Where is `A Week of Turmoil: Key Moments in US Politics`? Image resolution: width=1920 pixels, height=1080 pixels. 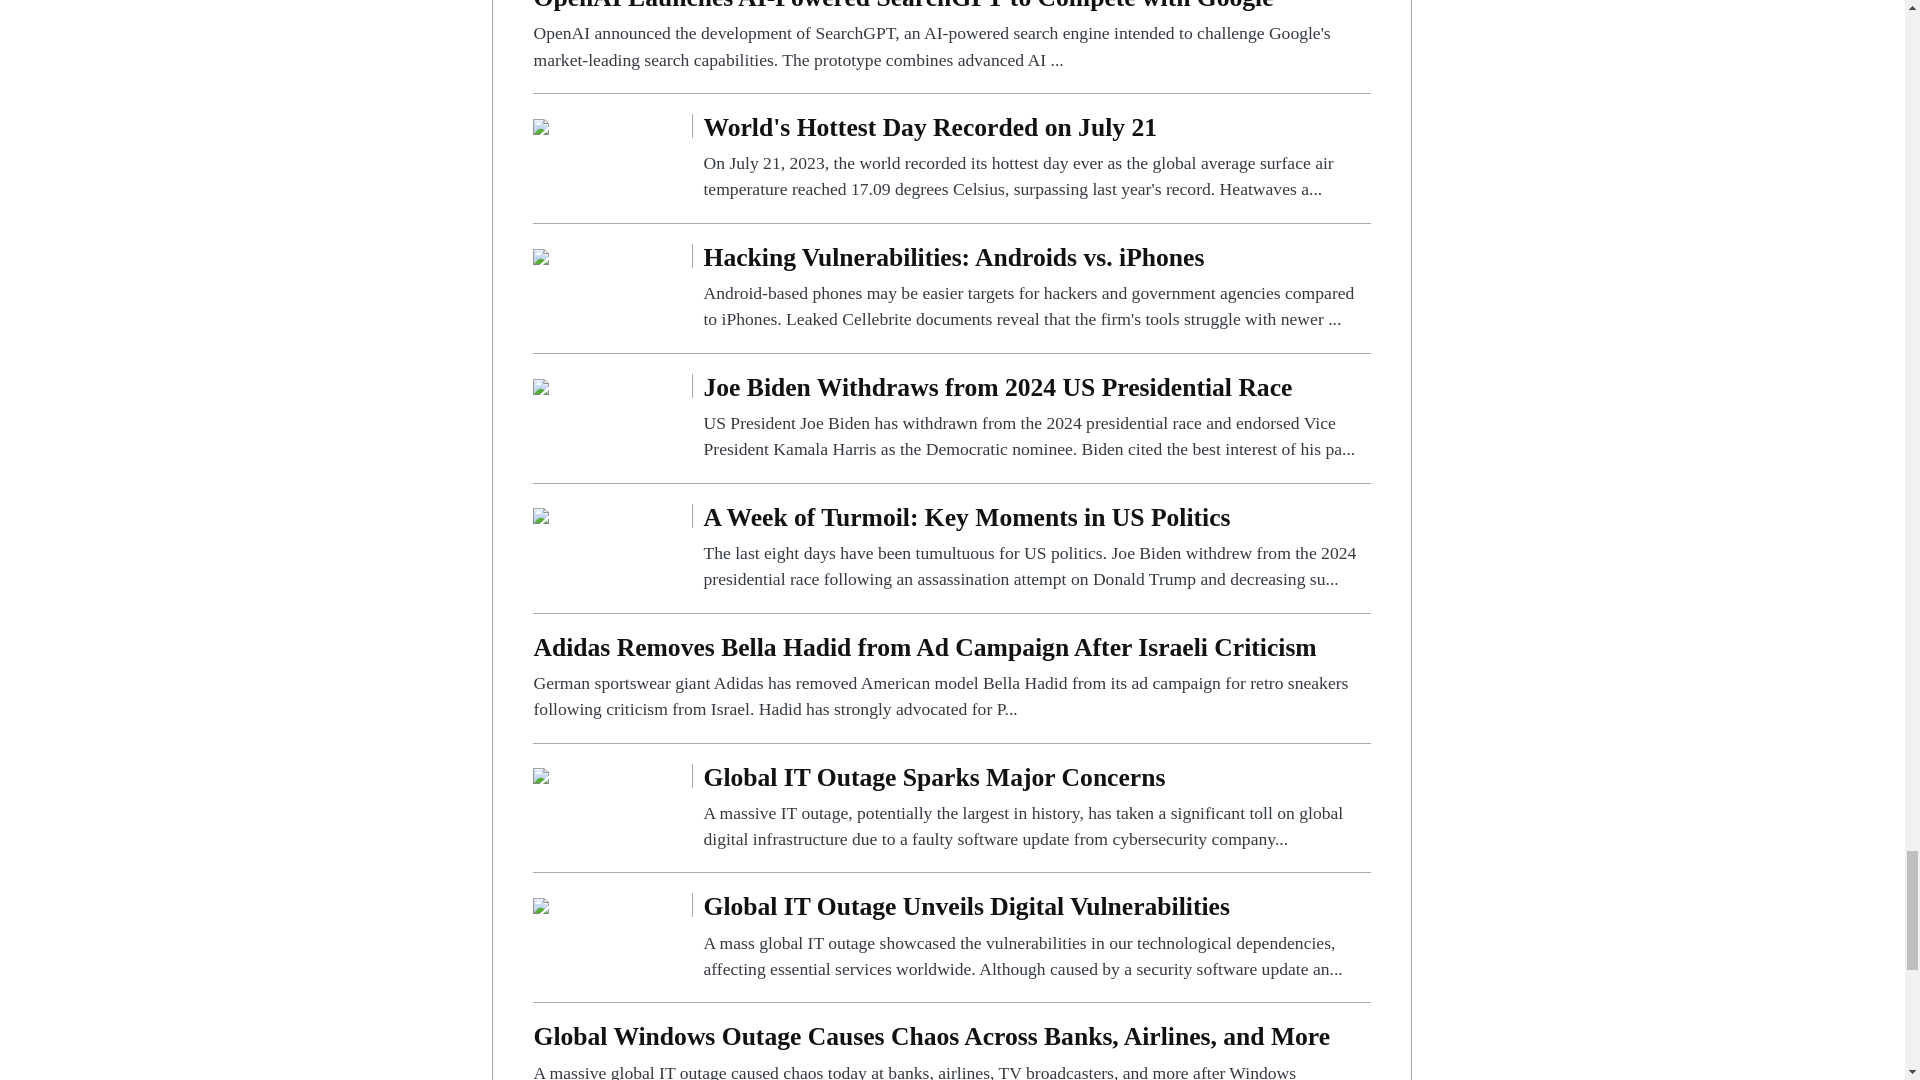
A Week of Turmoil: Key Moments in US Politics is located at coordinates (1036, 548).